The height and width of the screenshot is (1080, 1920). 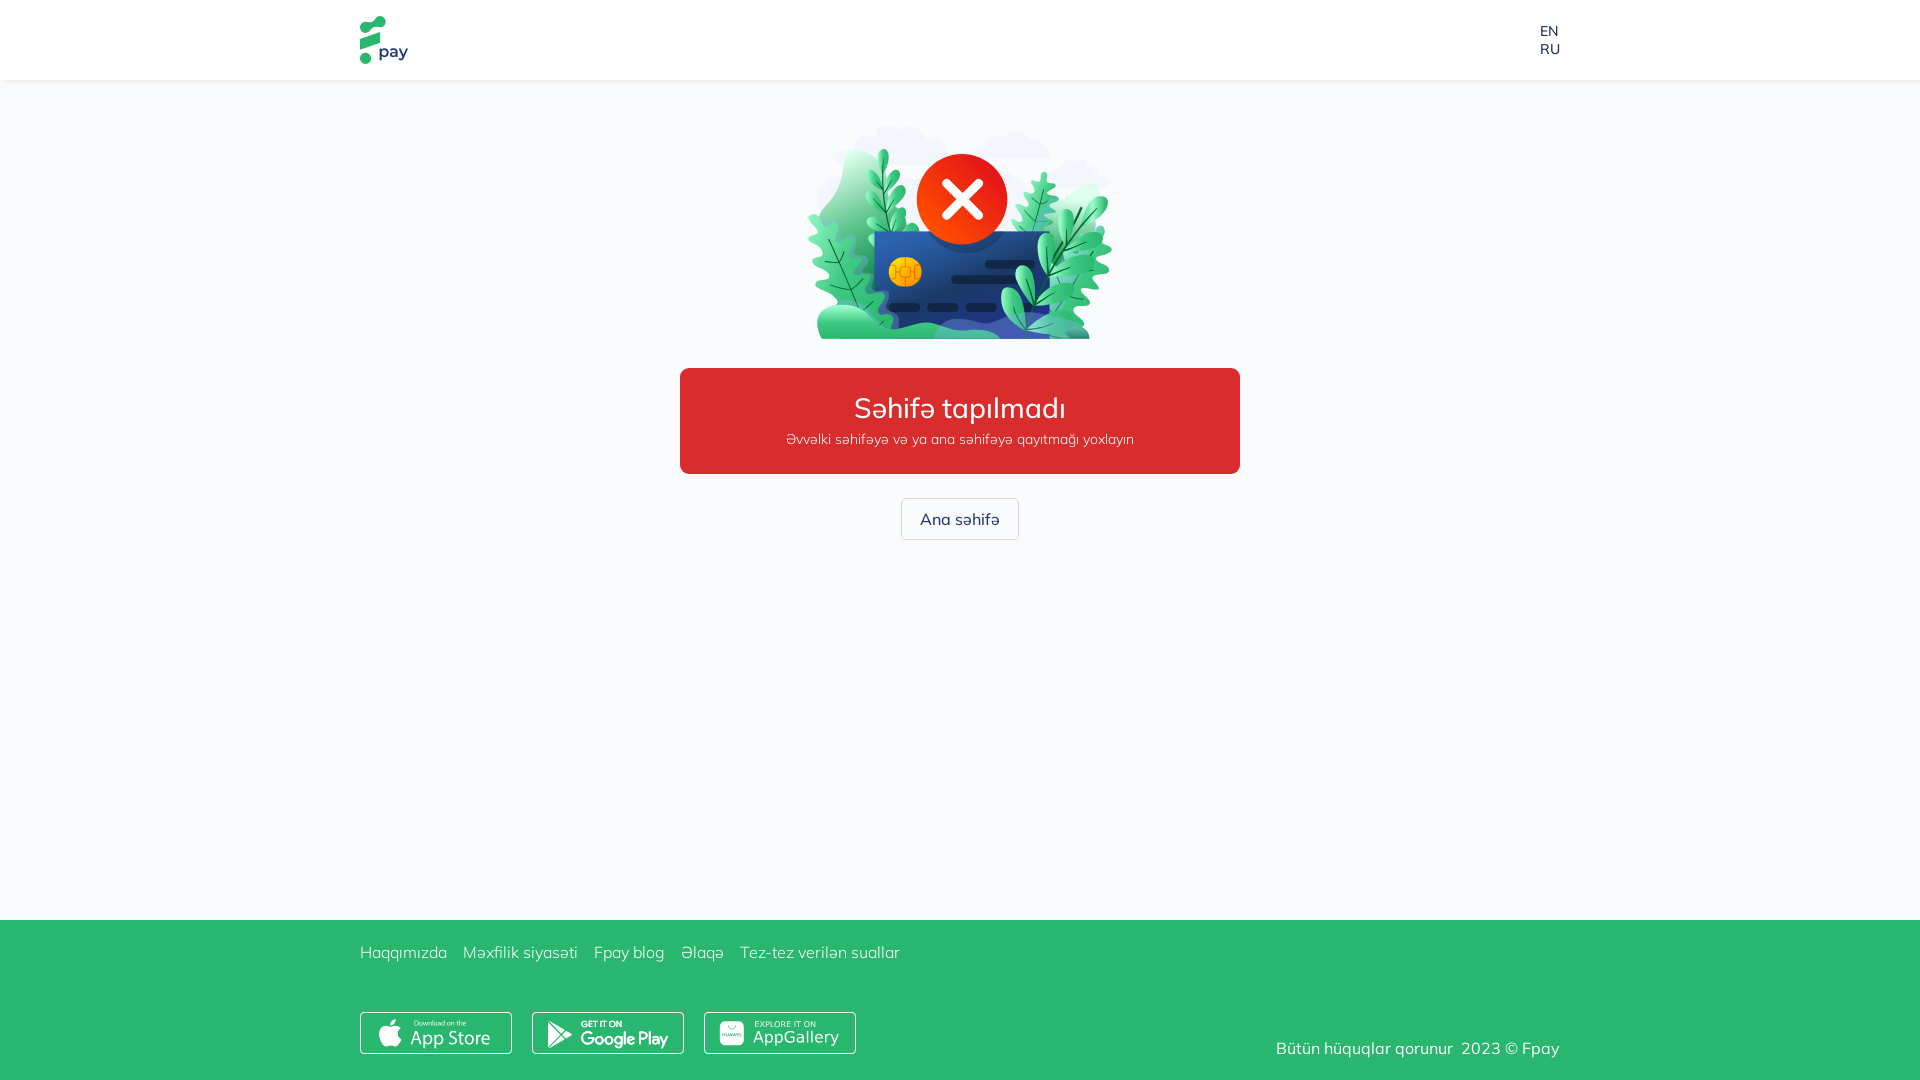 What do you see at coordinates (1549, 31) in the screenshot?
I see `EN` at bounding box center [1549, 31].